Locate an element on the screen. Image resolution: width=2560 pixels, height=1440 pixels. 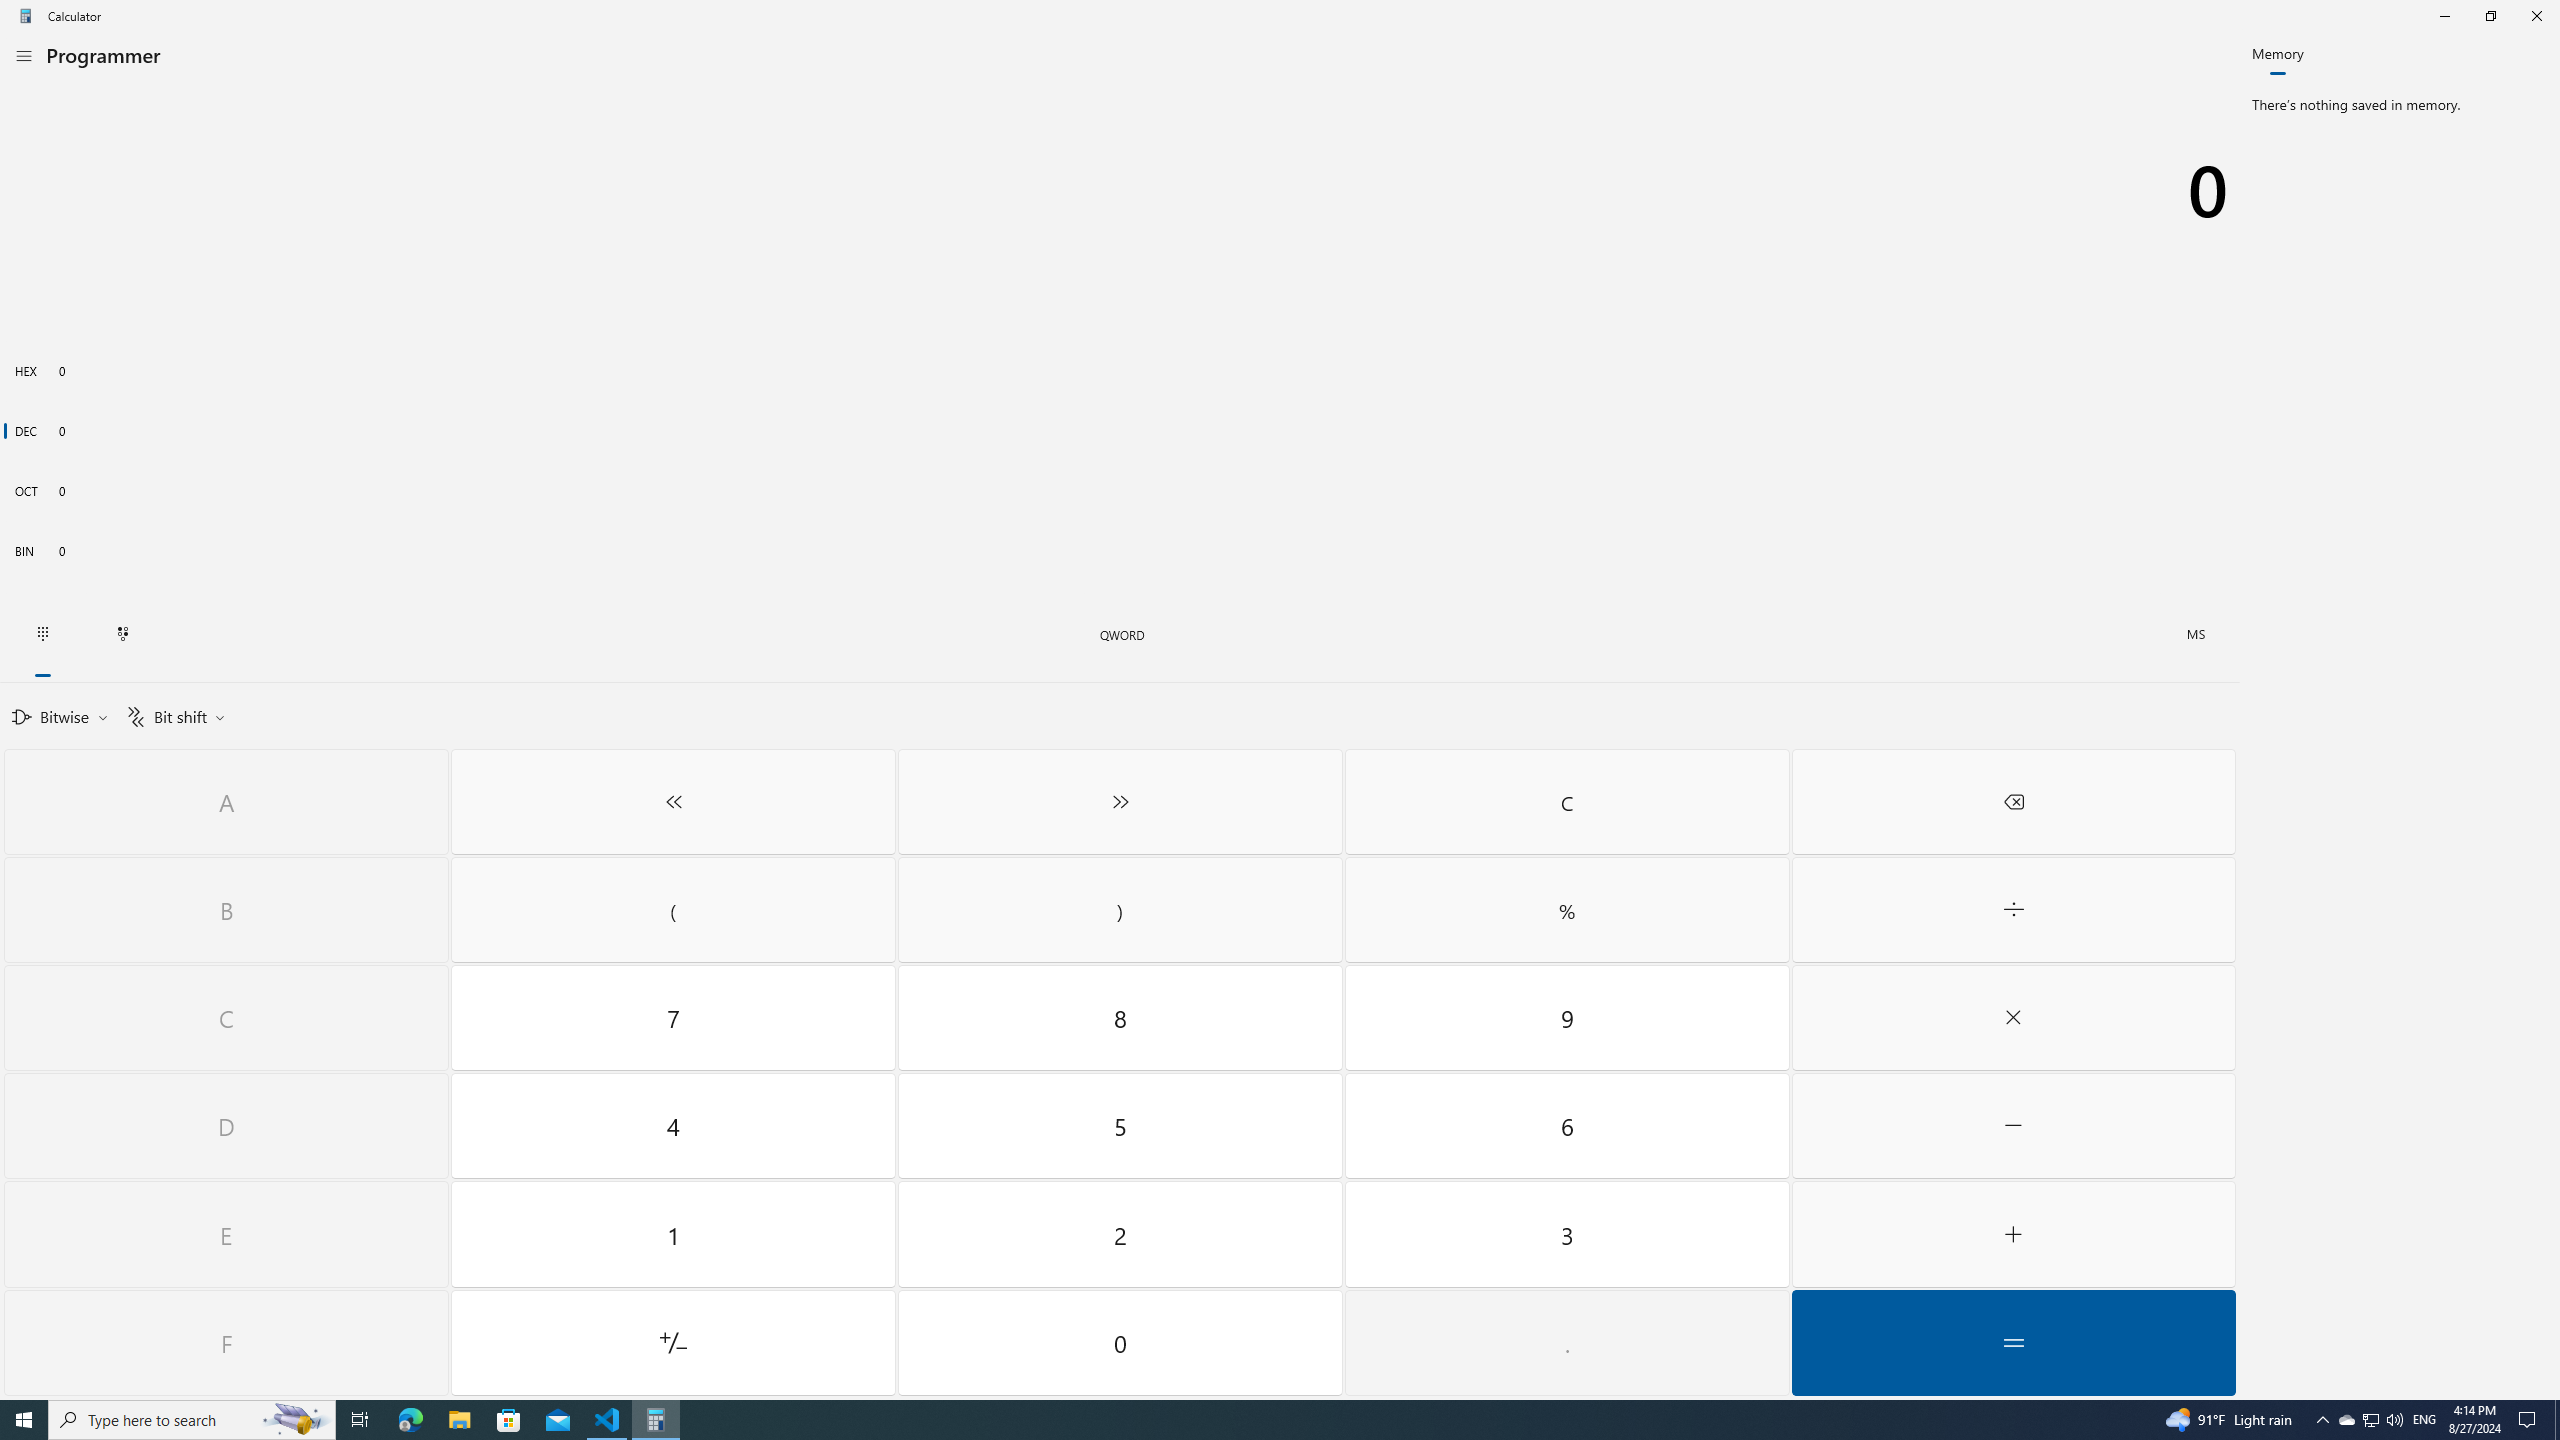
Modulo is located at coordinates (1566, 910).